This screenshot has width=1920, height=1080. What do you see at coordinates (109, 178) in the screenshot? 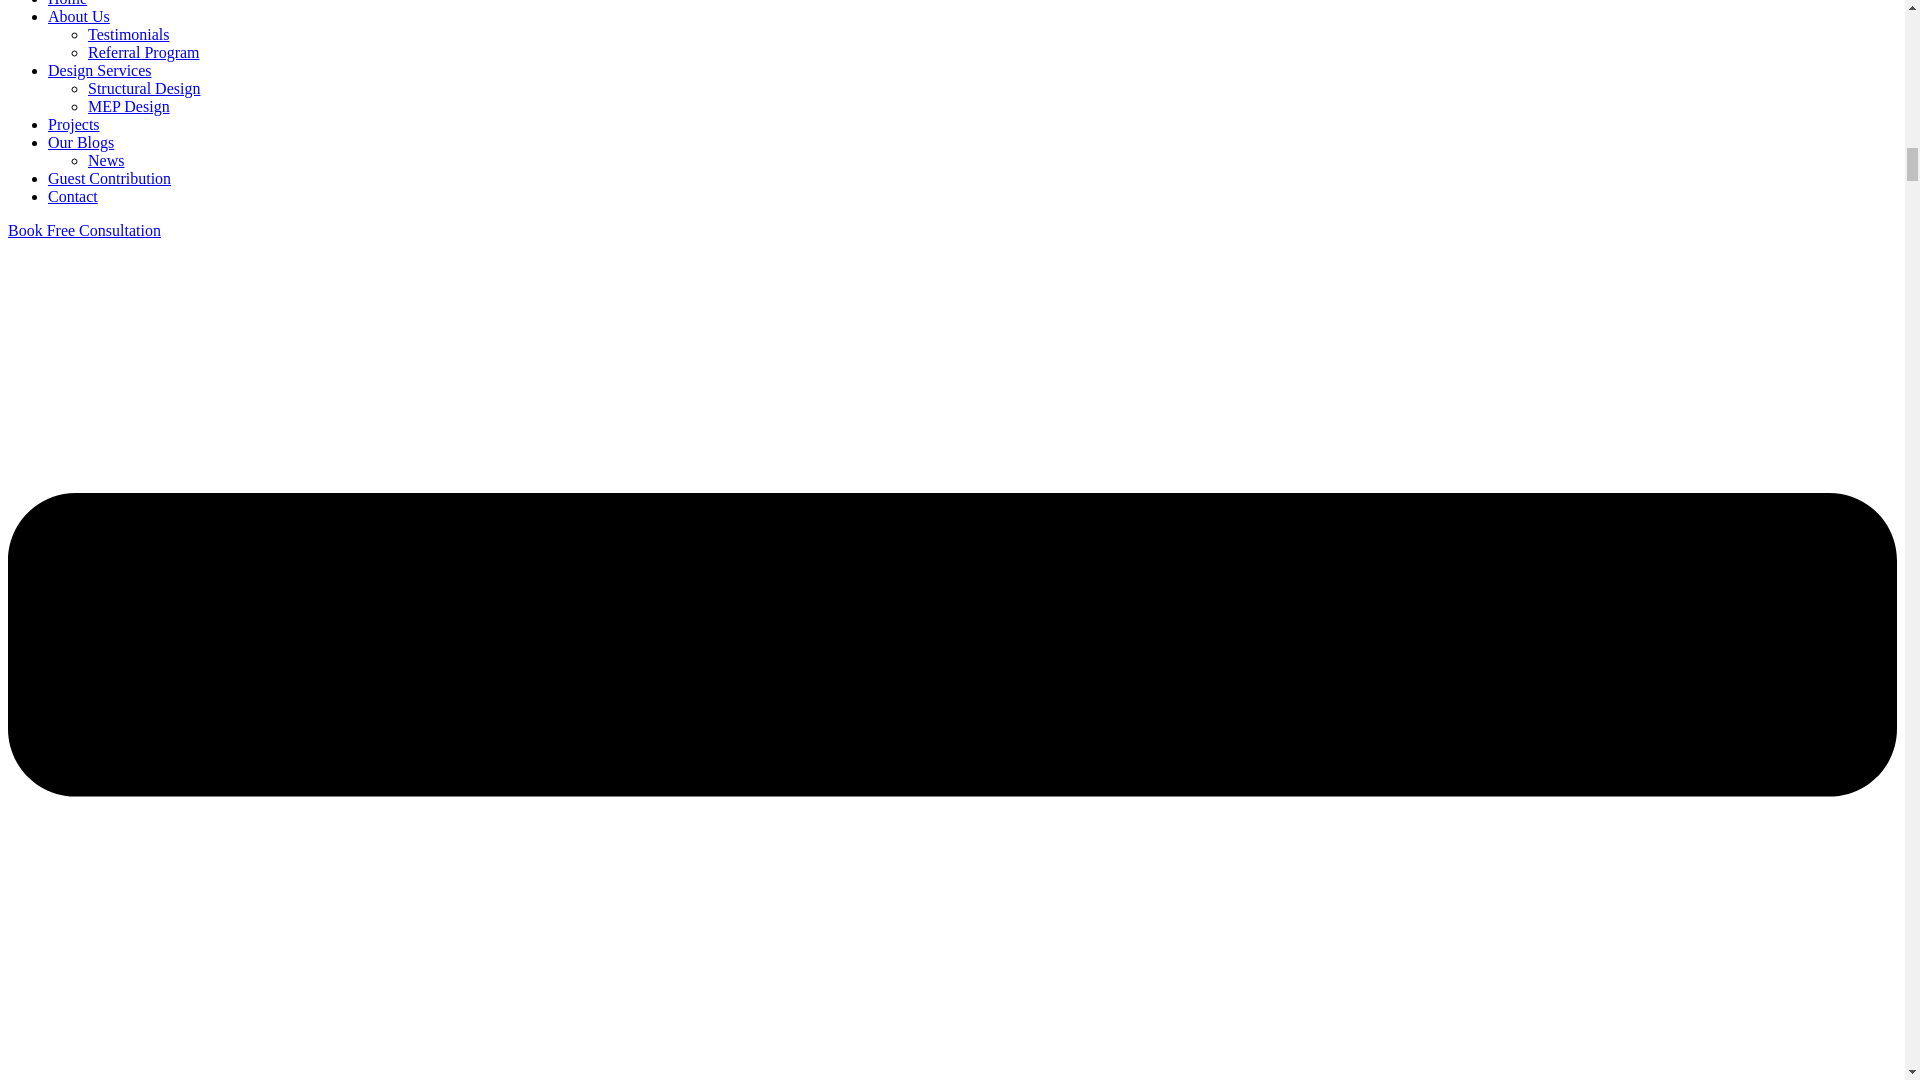
I see `Guest Contribution` at bounding box center [109, 178].